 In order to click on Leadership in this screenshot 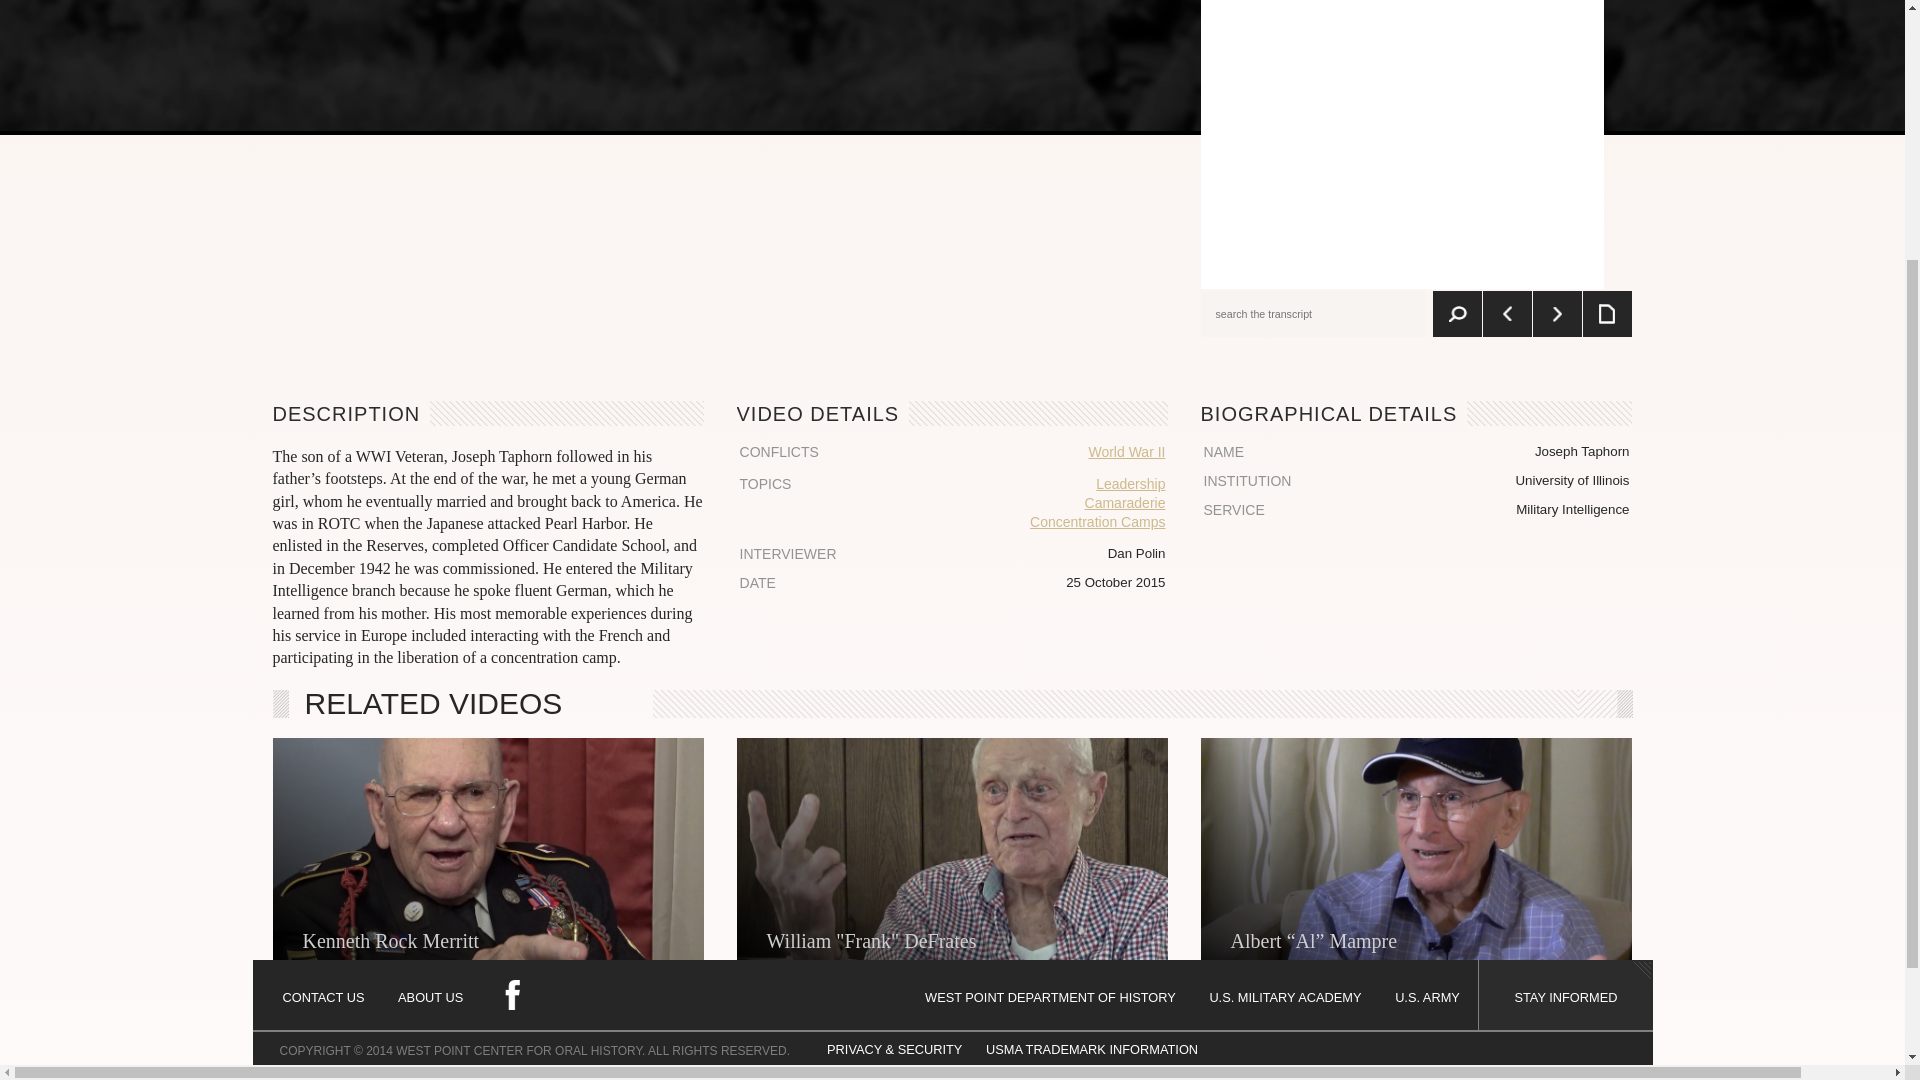, I will do `click(1042, 484)`.